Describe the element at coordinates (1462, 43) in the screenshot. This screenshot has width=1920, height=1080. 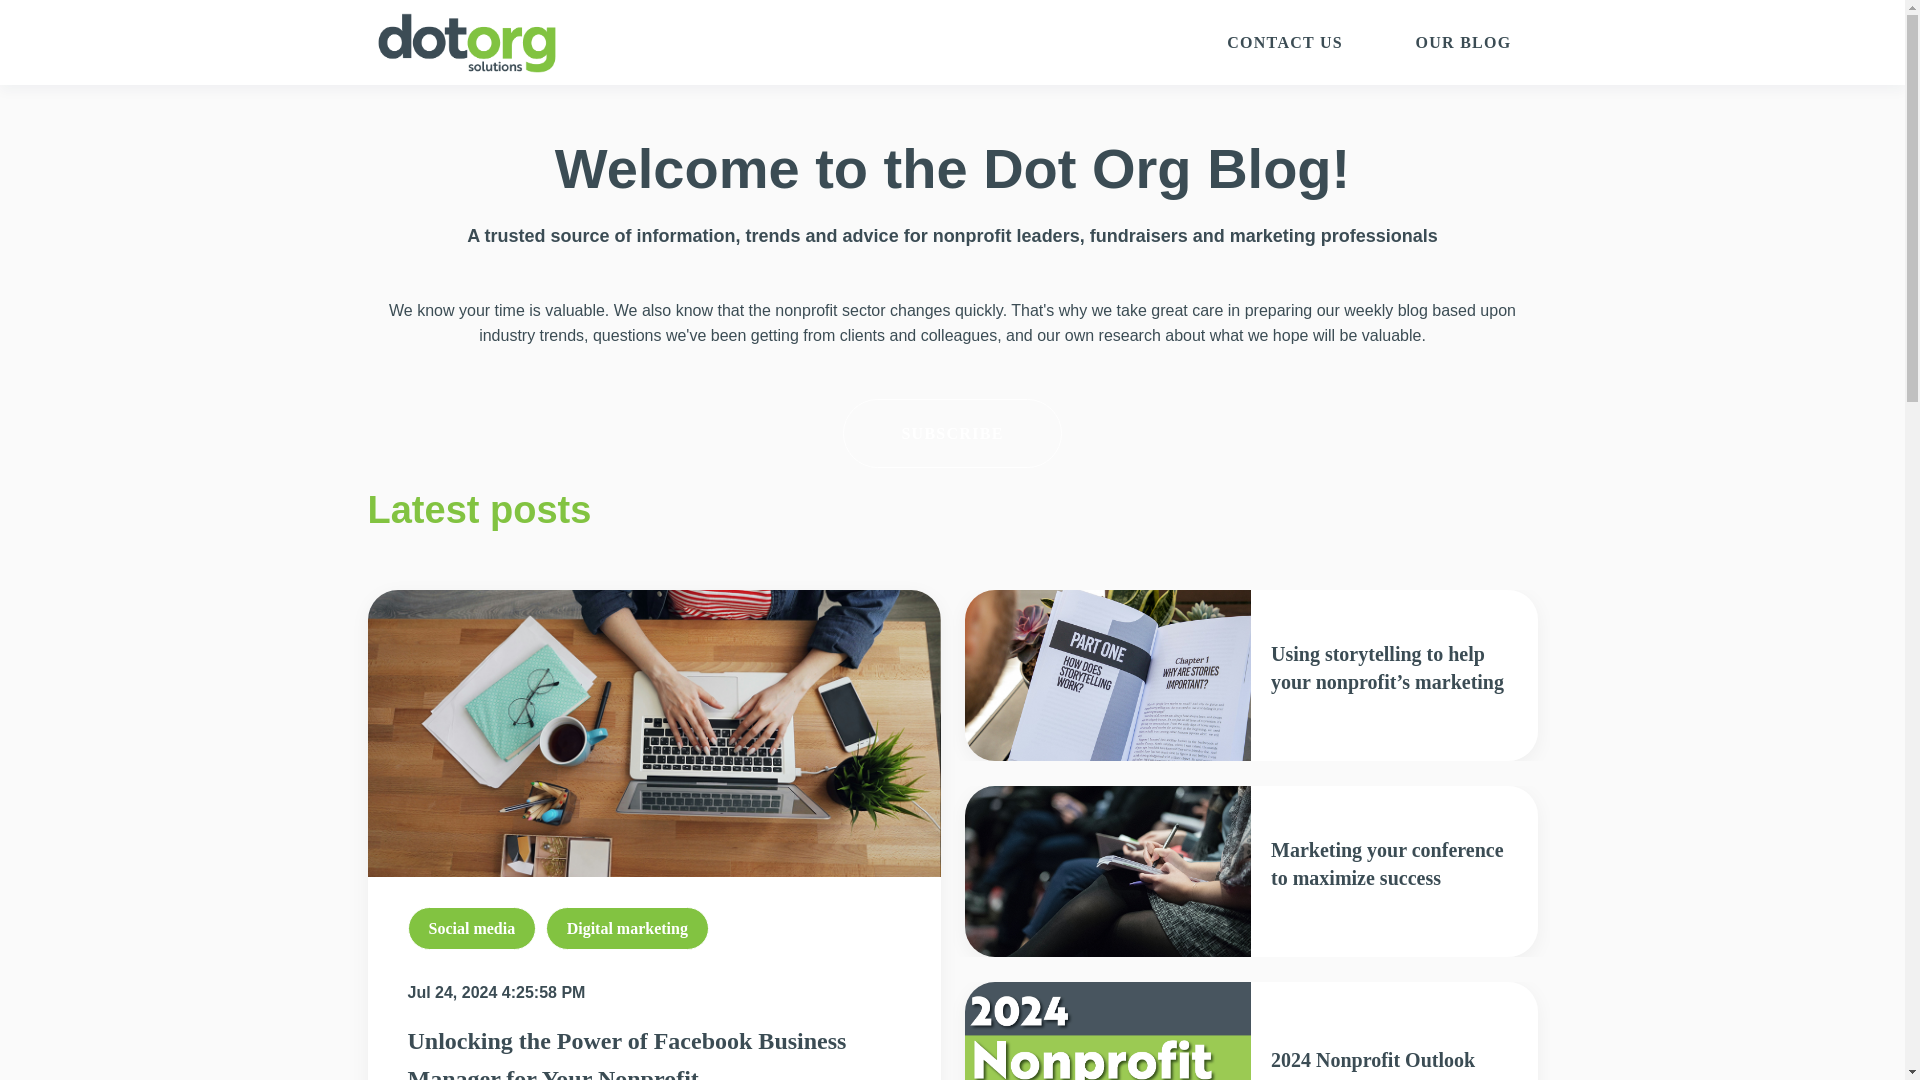
I see `OUR BLOG` at that location.